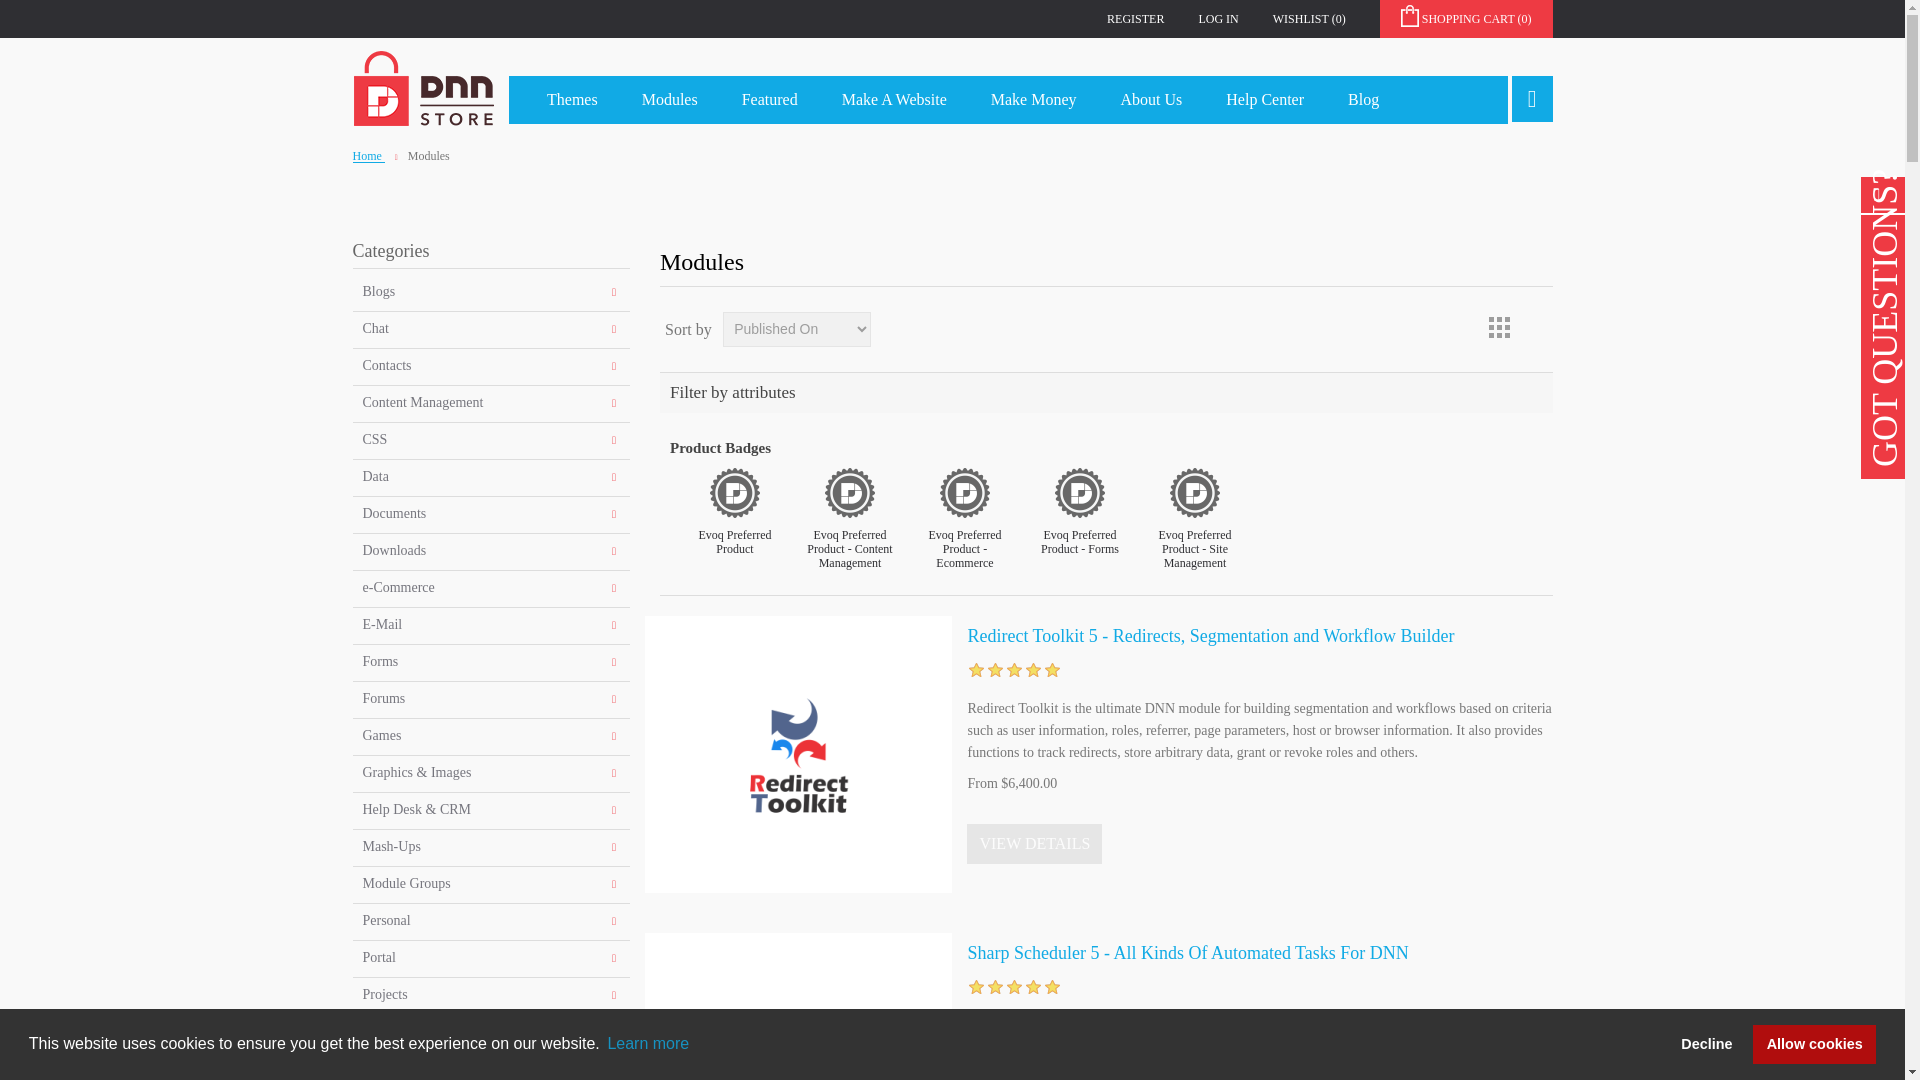 The image size is (1920, 1080). Describe the element at coordinates (894, 100) in the screenshot. I see `Make A Website` at that location.